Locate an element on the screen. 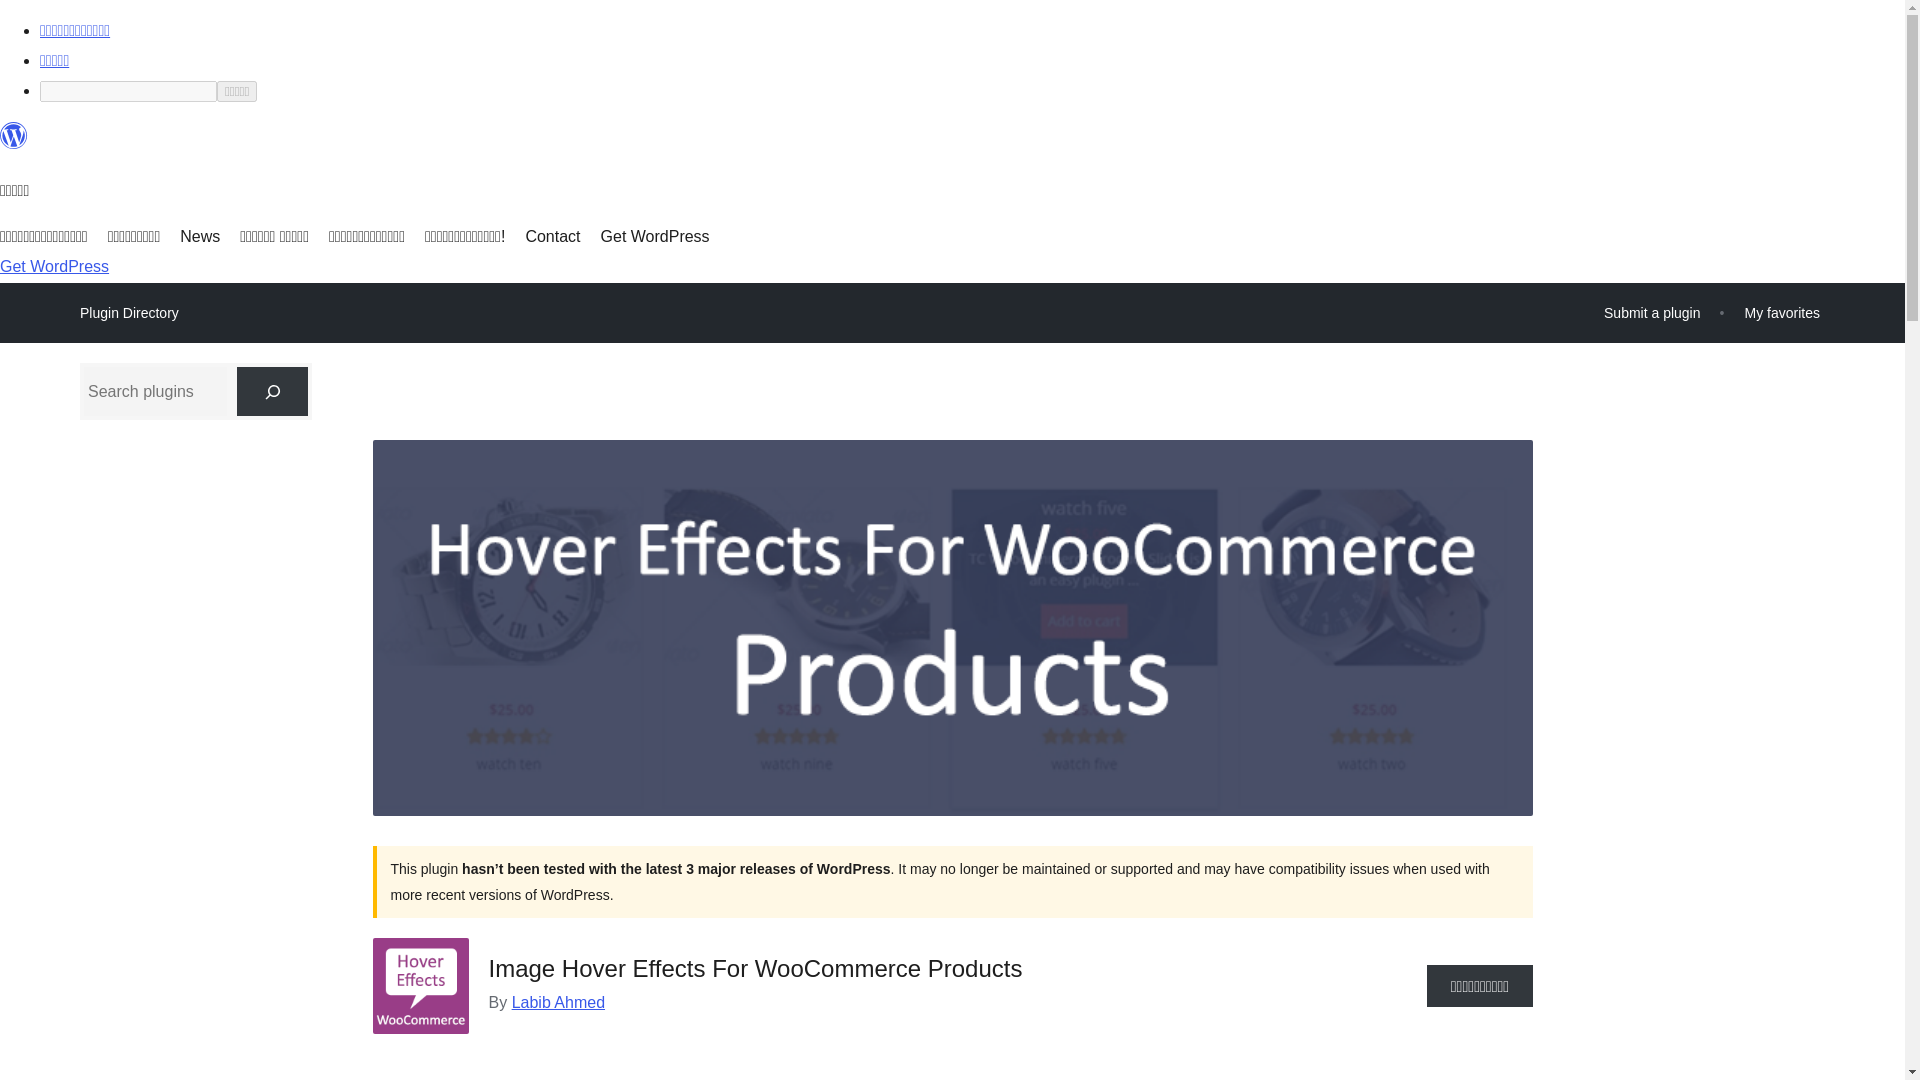 Image resolution: width=1920 pixels, height=1080 pixels. WordPress.org is located at coordinates (14, 136).